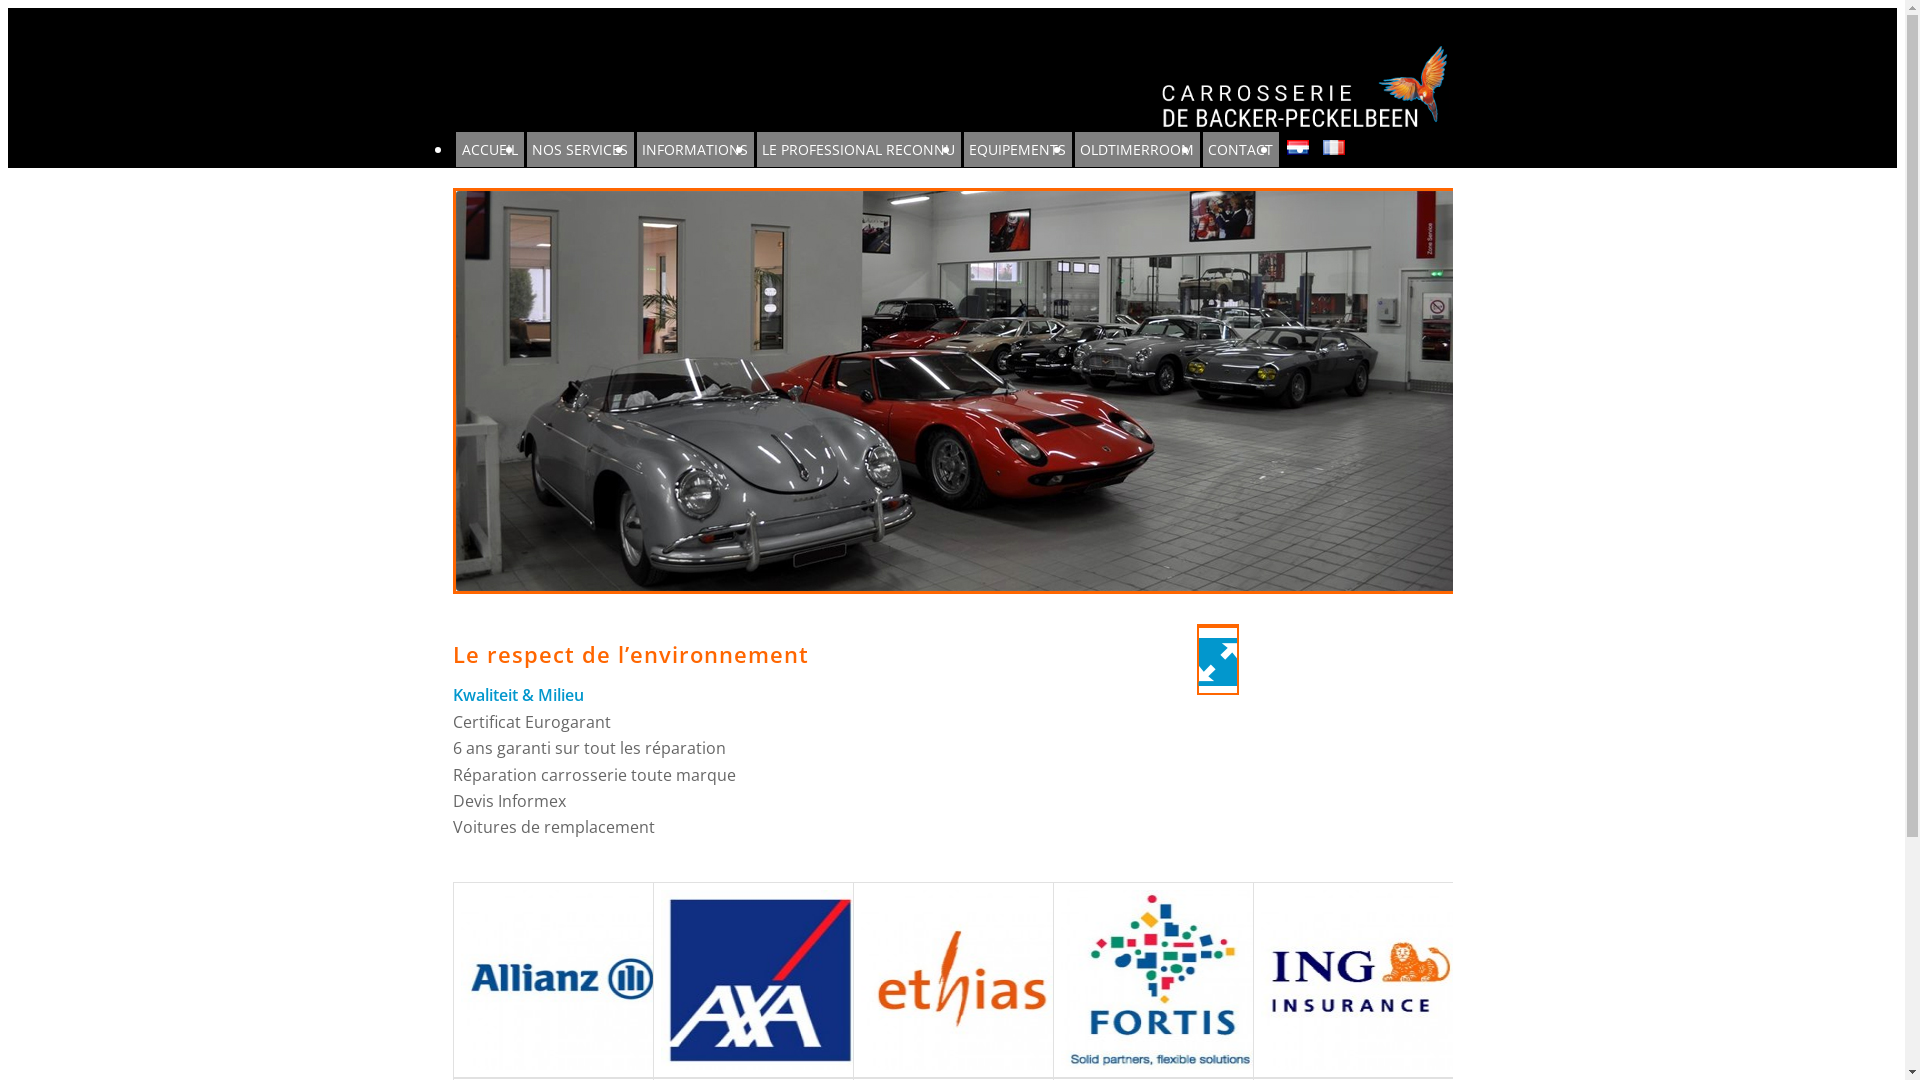 This screenshot has height=1080, width=1920. I want to click on NOS SERVICES, so click(580, 150).